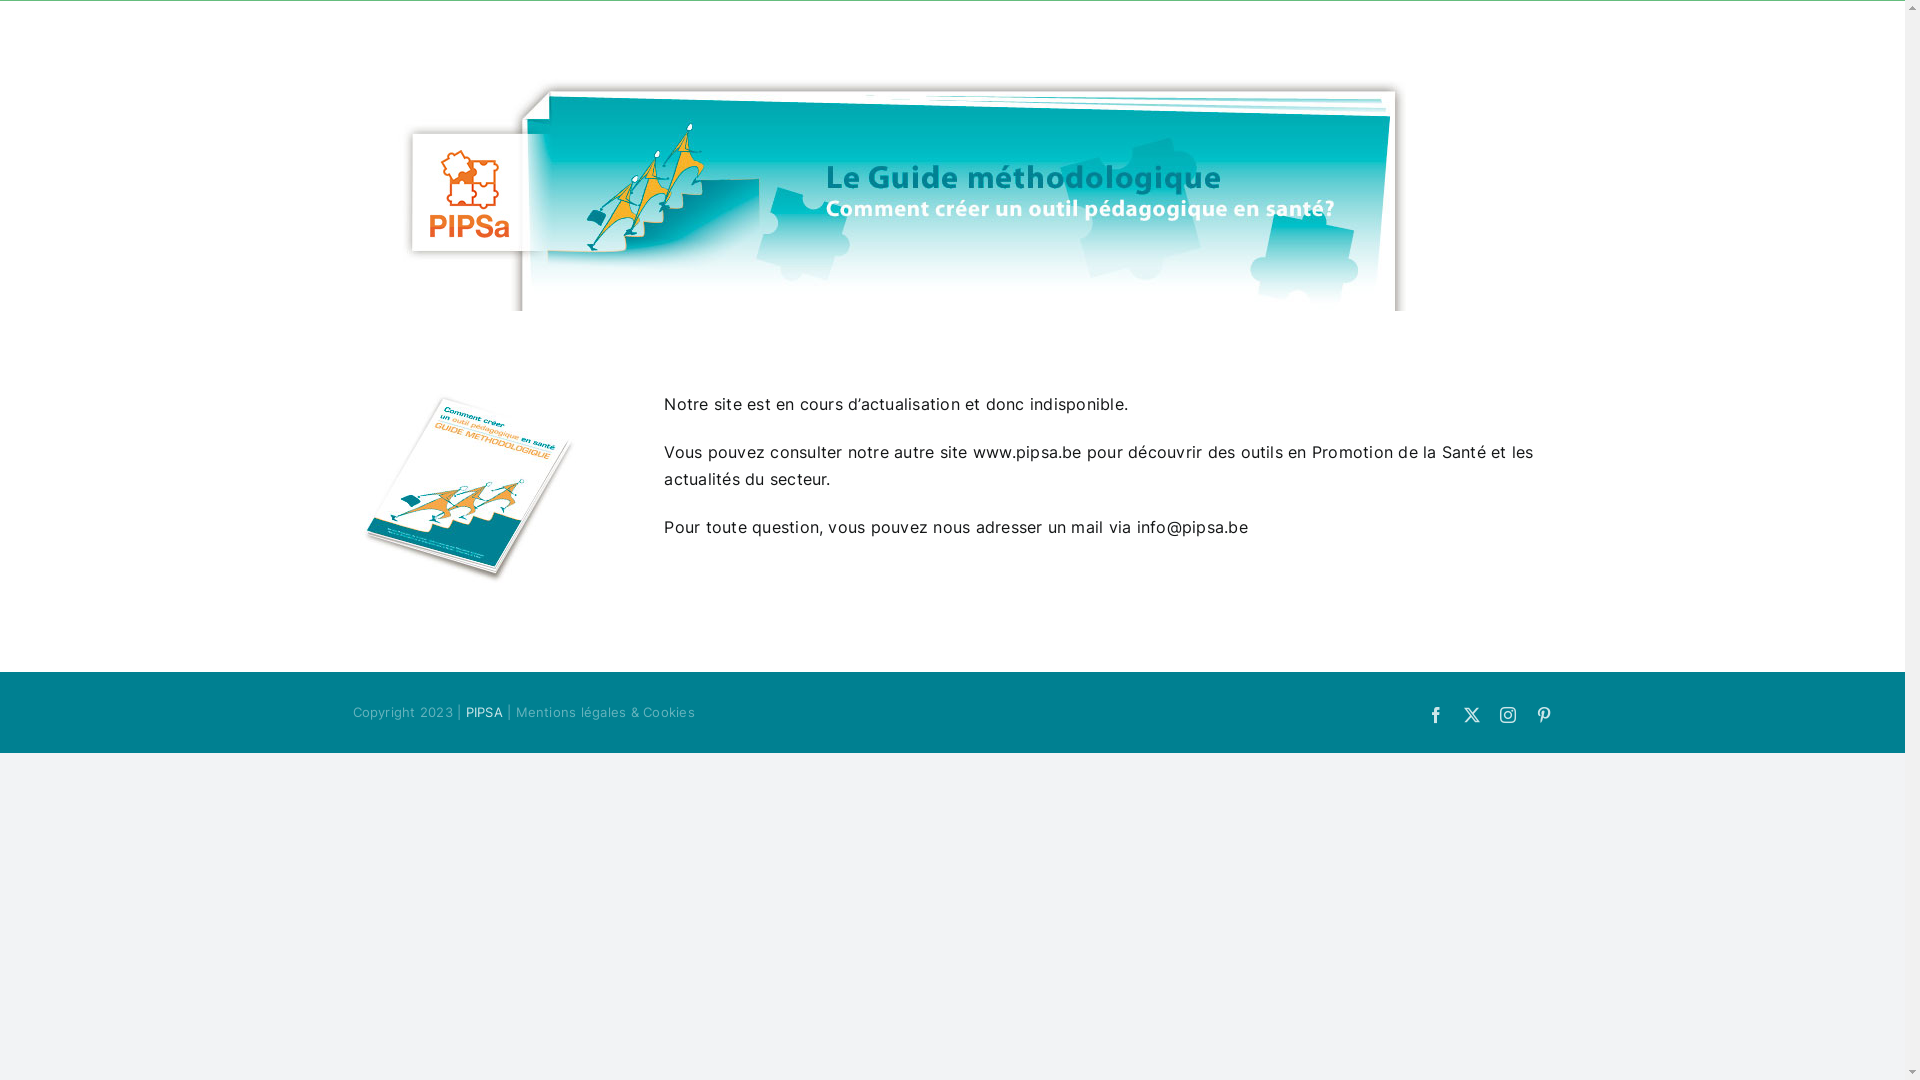  I want to click on Facebook, so click(1436, 715).